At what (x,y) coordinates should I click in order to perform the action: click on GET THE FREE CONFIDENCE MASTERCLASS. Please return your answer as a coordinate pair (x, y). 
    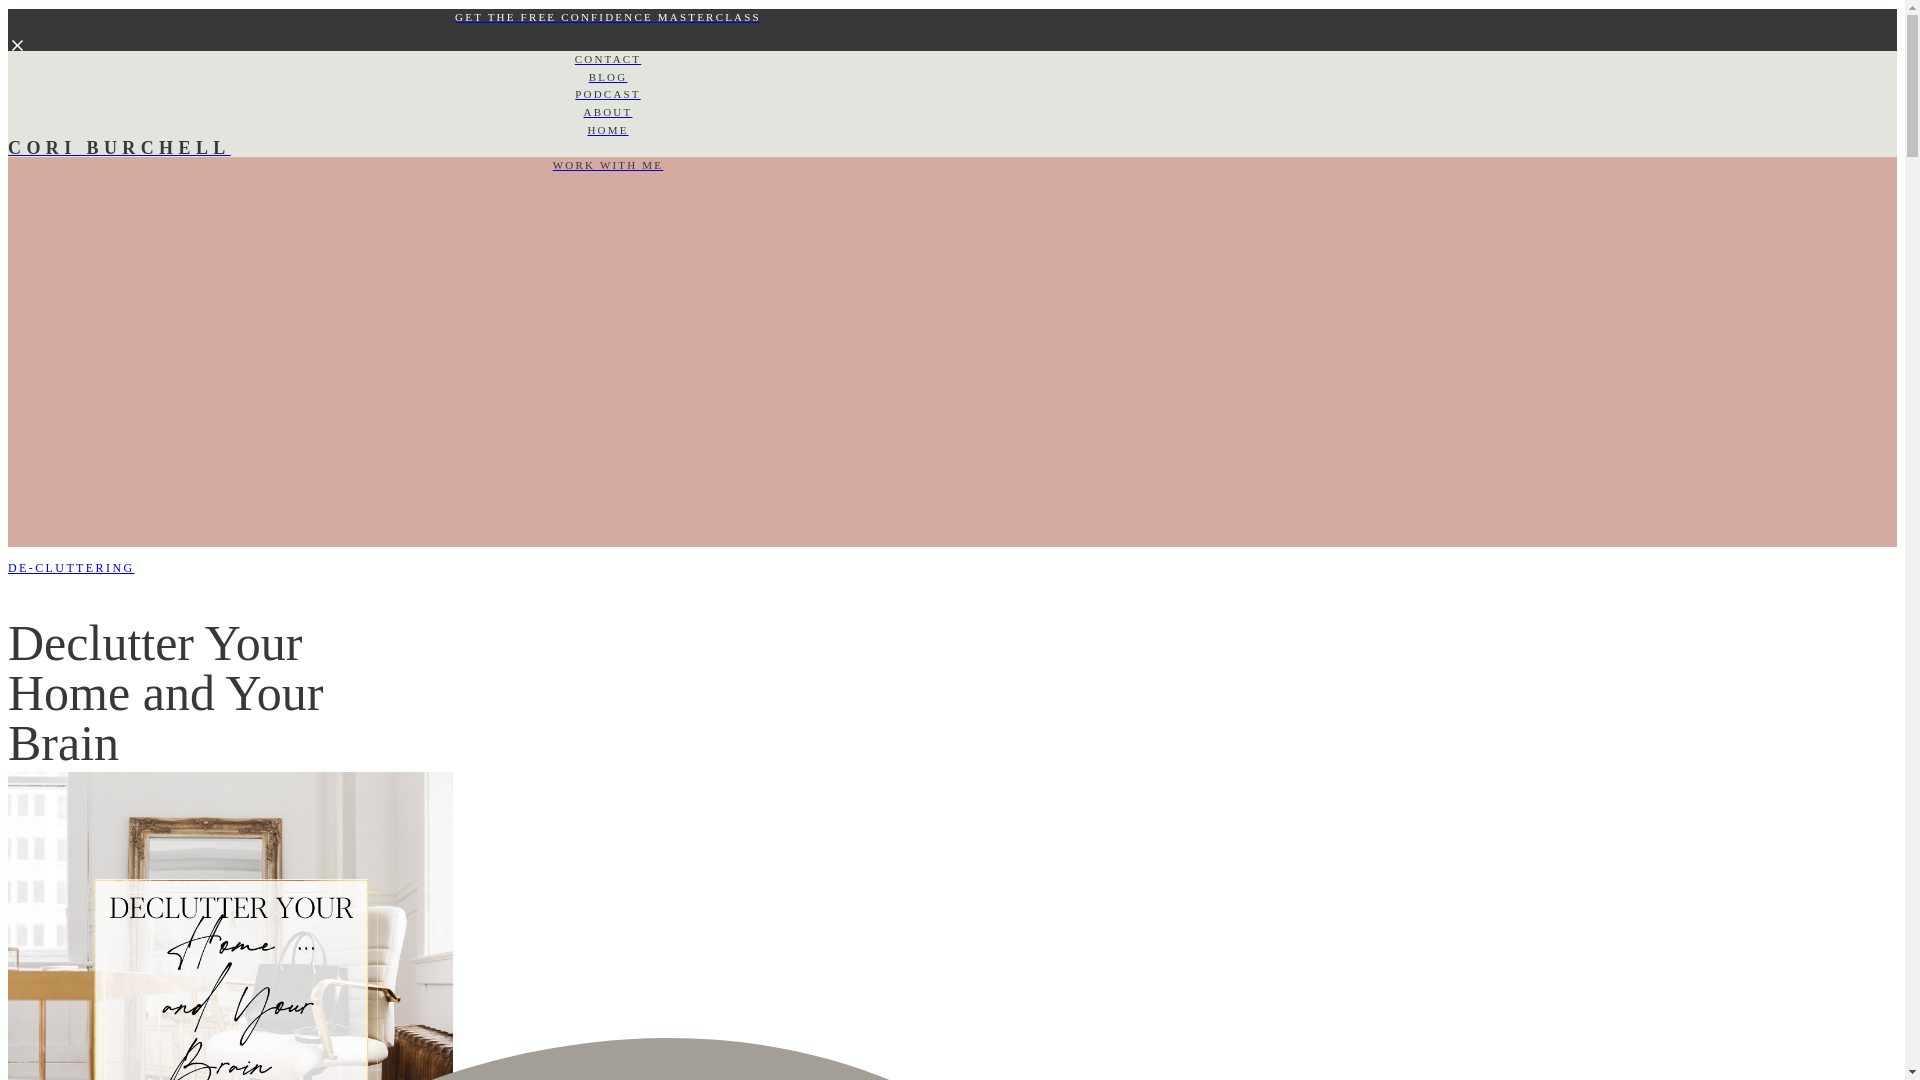
    Looking at the image, I should click on (607, 18).